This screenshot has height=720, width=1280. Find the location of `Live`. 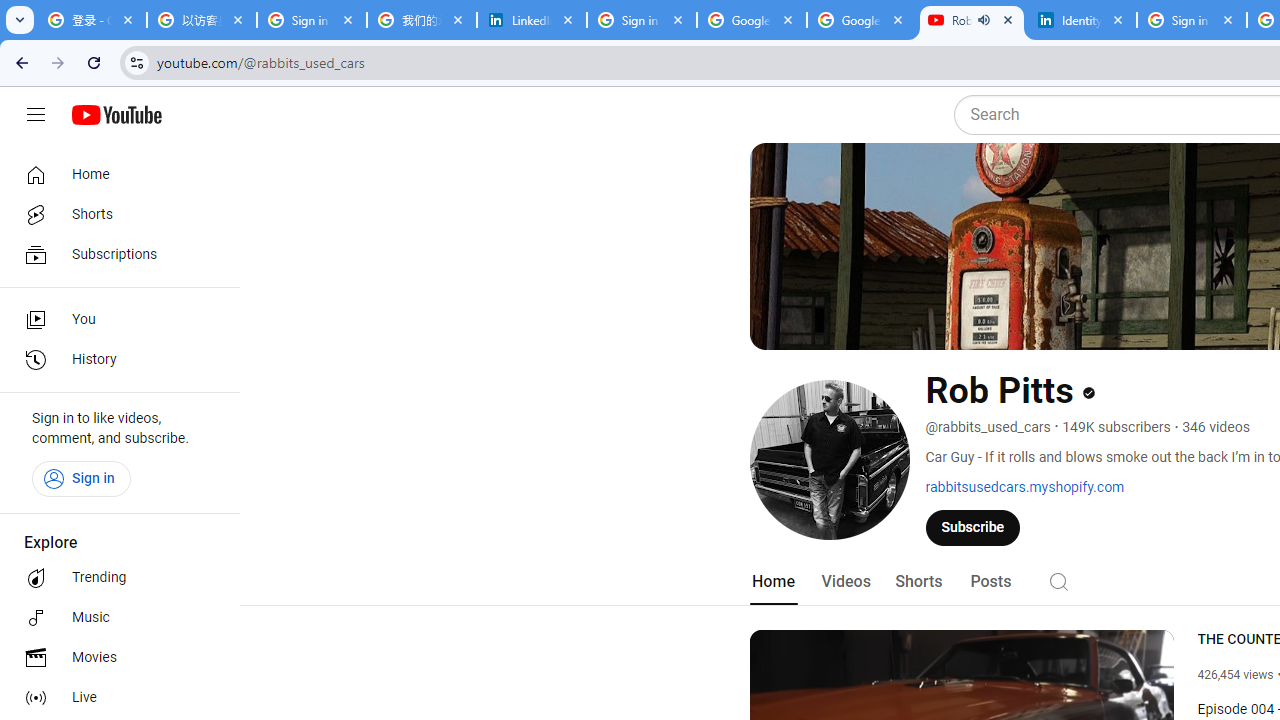

Live is located at coordinates (114, 698).